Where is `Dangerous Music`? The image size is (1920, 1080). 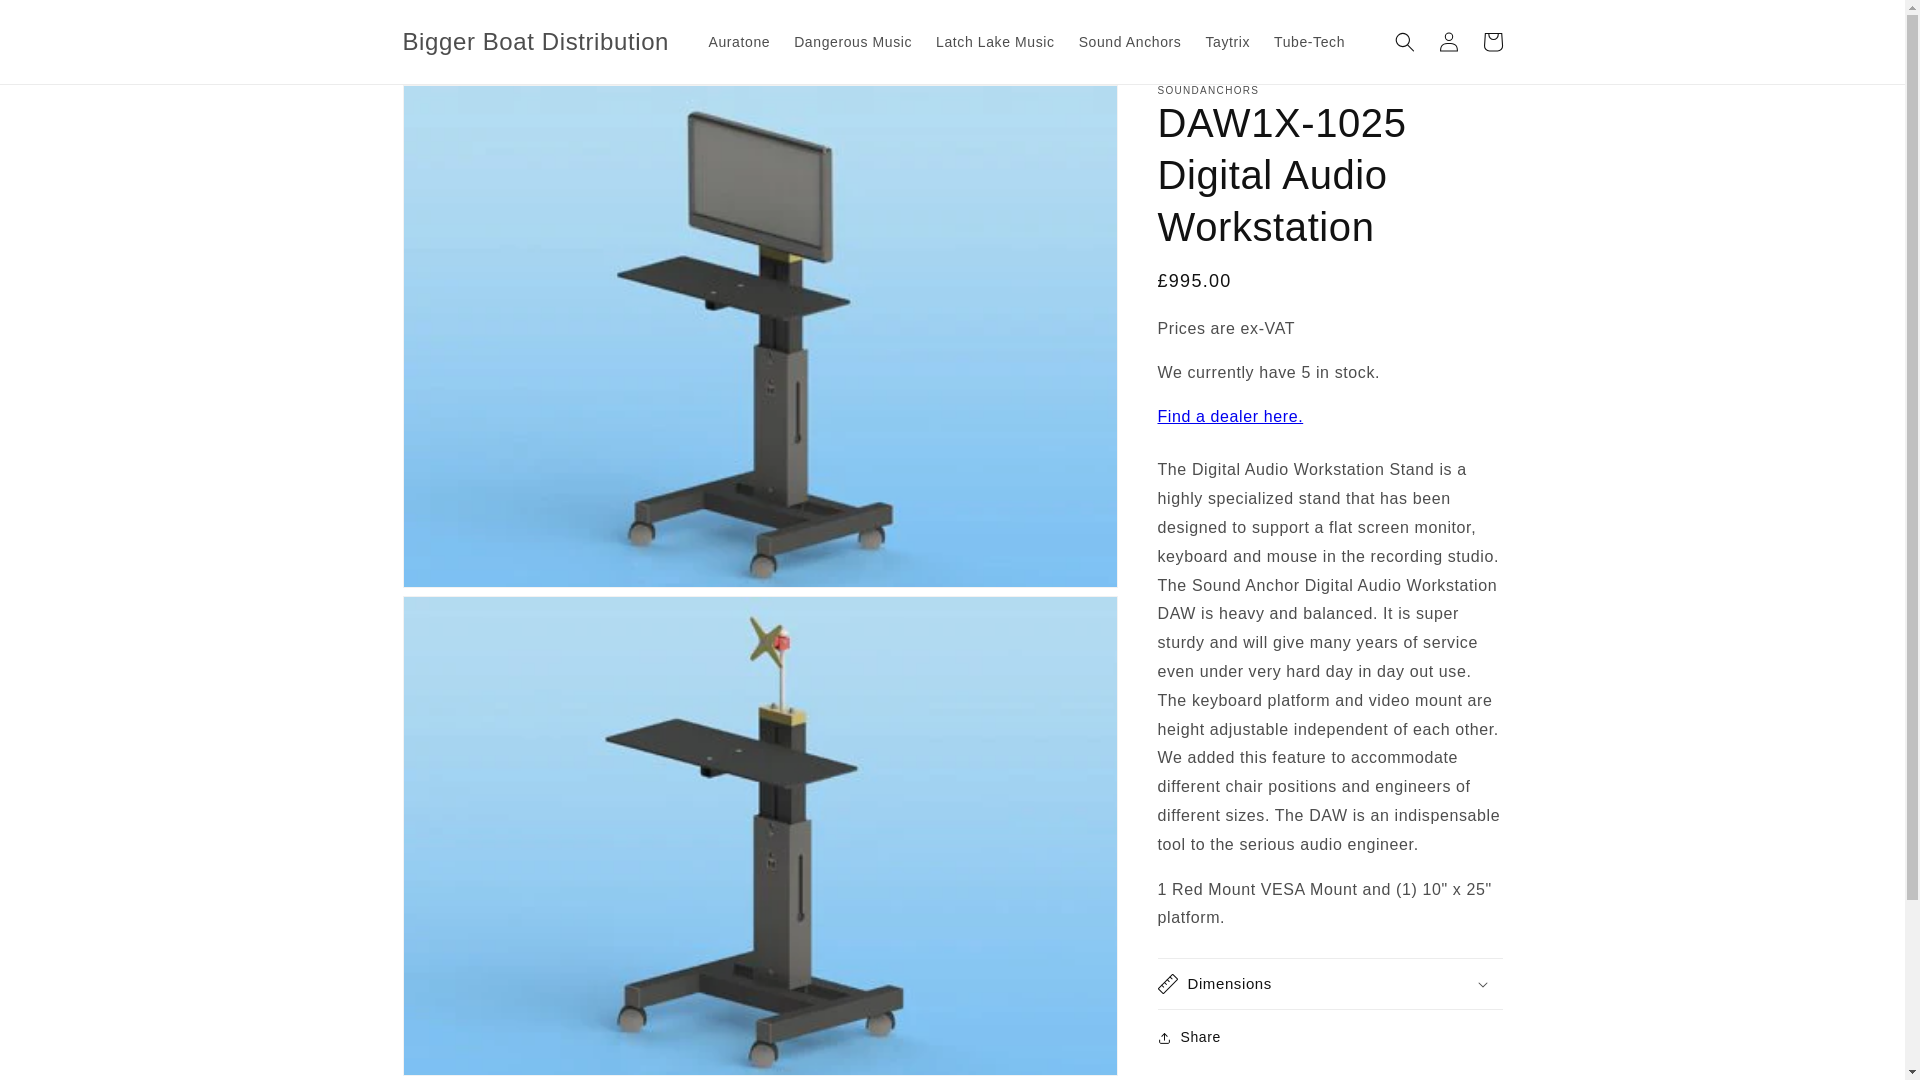 Dangerous Music is located at coordinates (852, 41).